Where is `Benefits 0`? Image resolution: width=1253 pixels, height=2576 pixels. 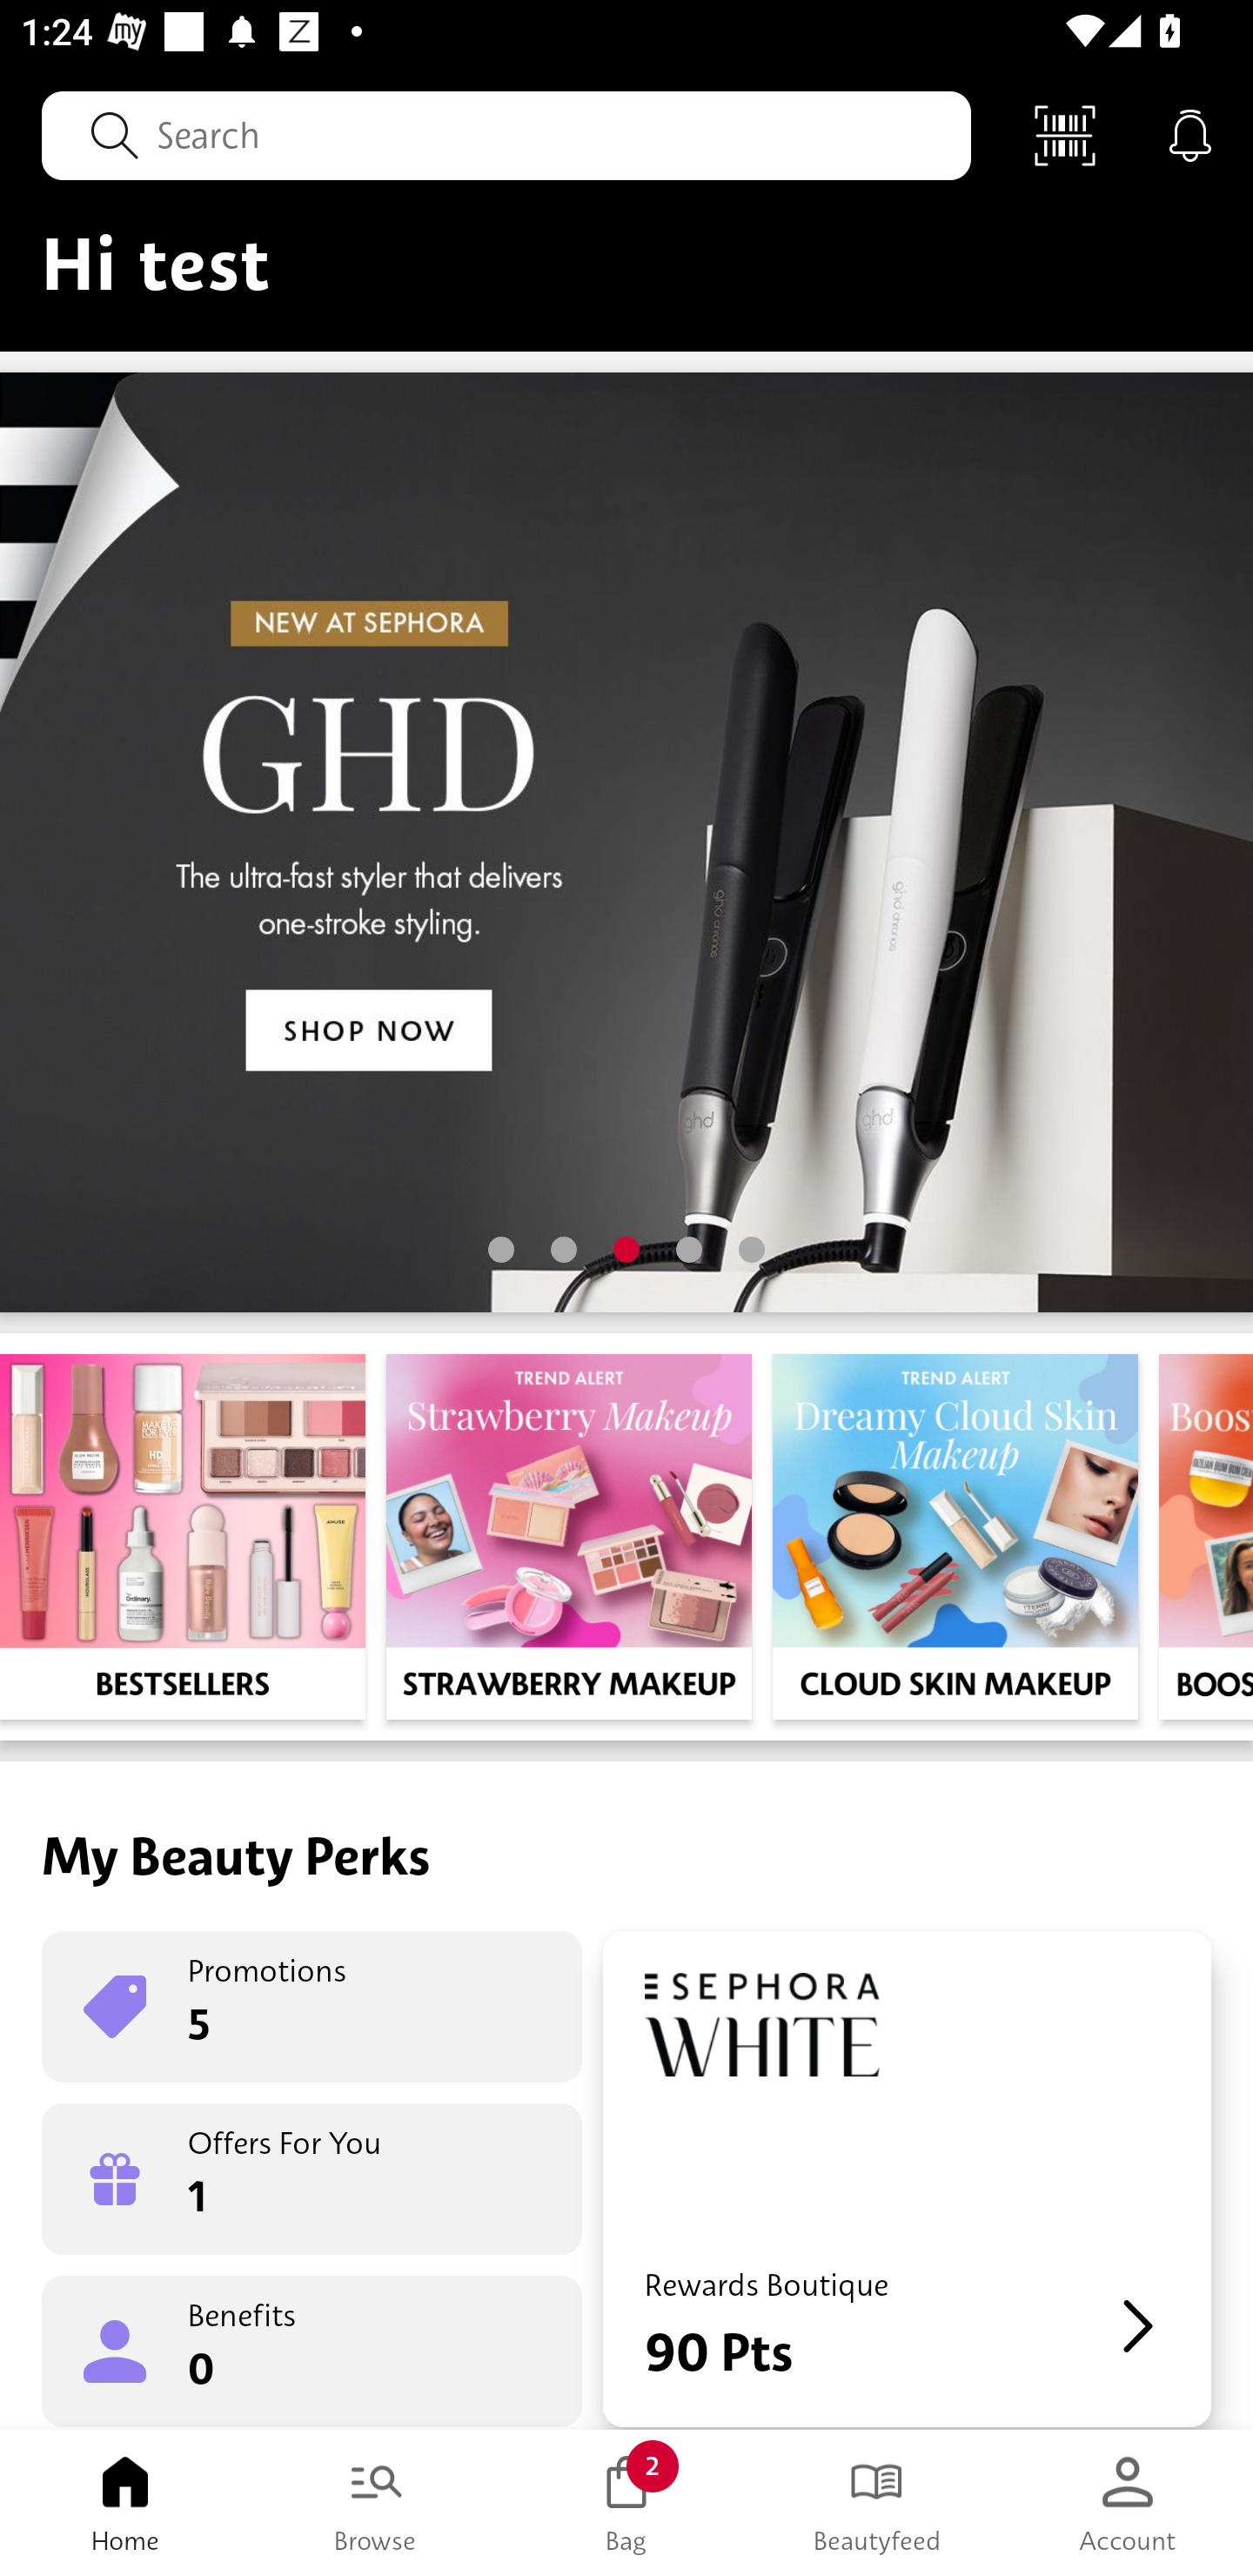
Benefits 0 is located at coordinates (312, 2350).